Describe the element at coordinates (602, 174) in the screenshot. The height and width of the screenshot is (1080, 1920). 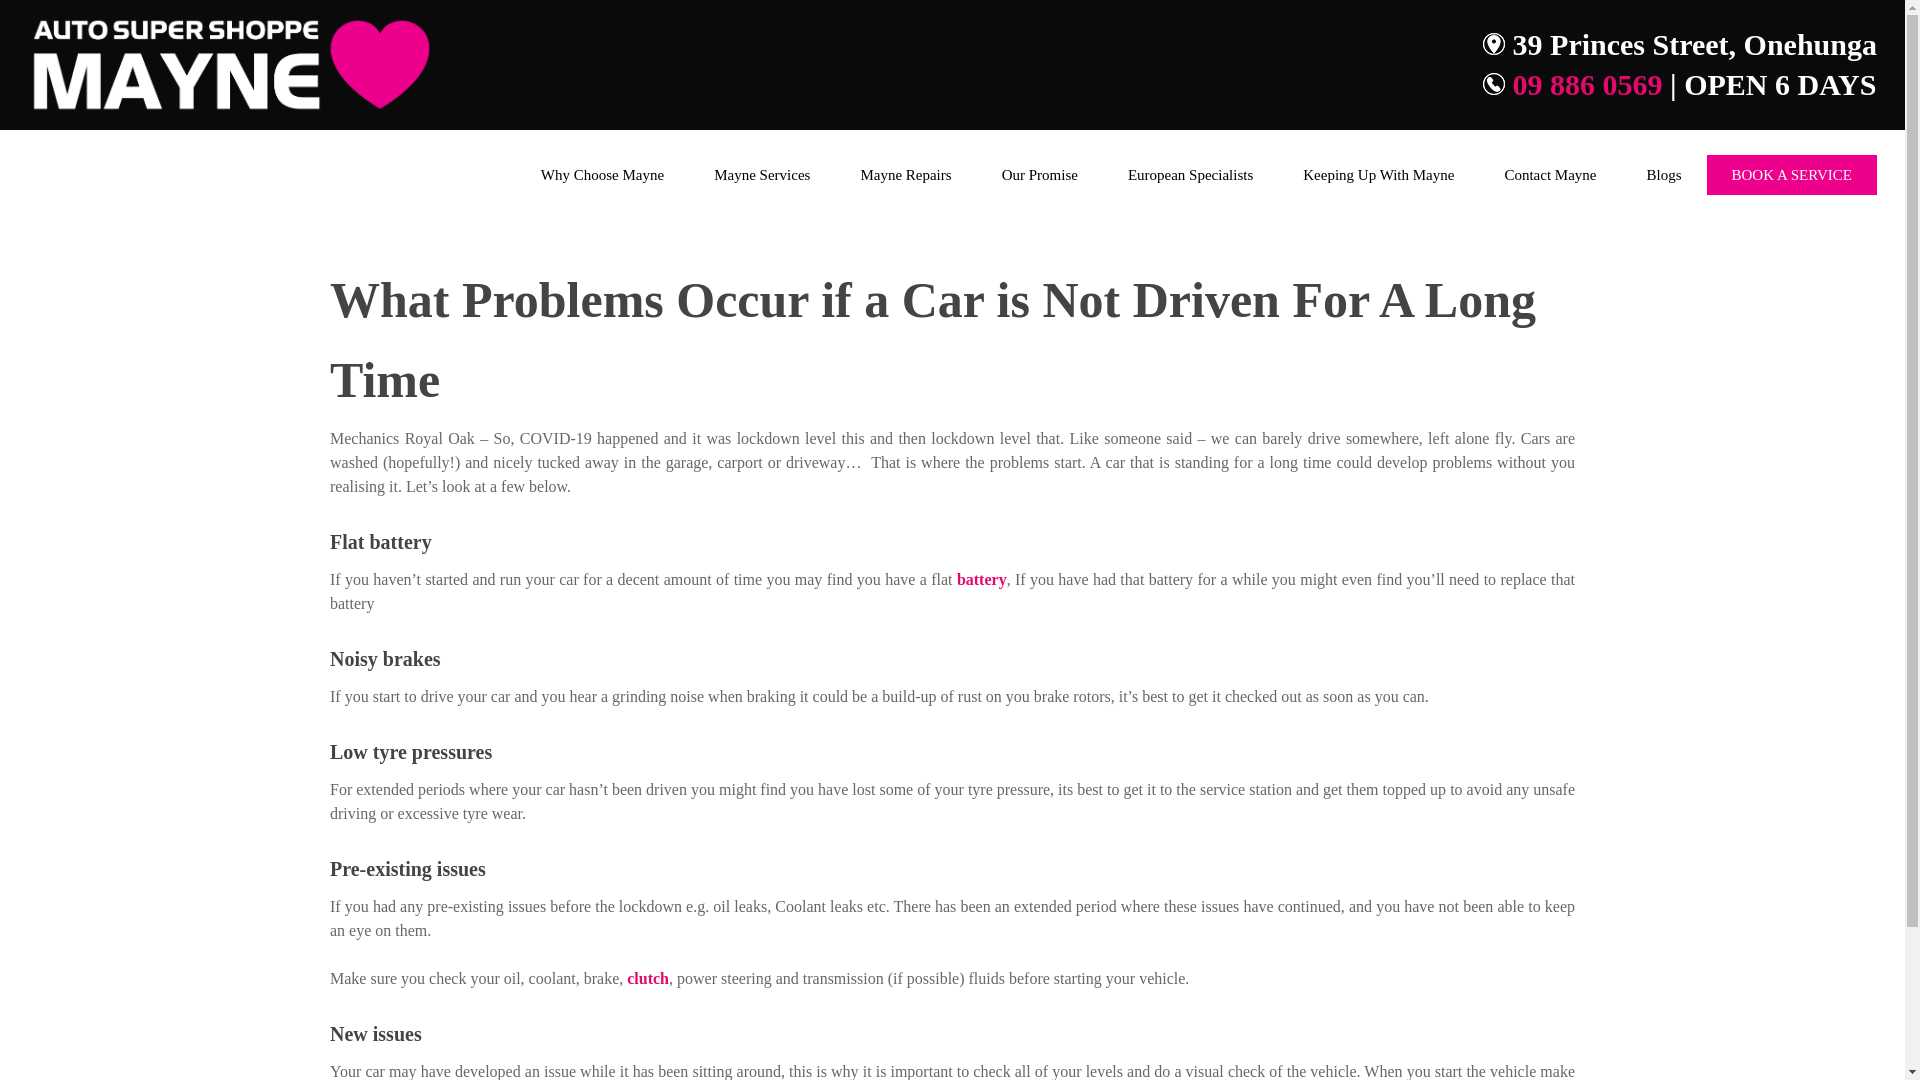
I see `Why Choose Mayne` at that location.